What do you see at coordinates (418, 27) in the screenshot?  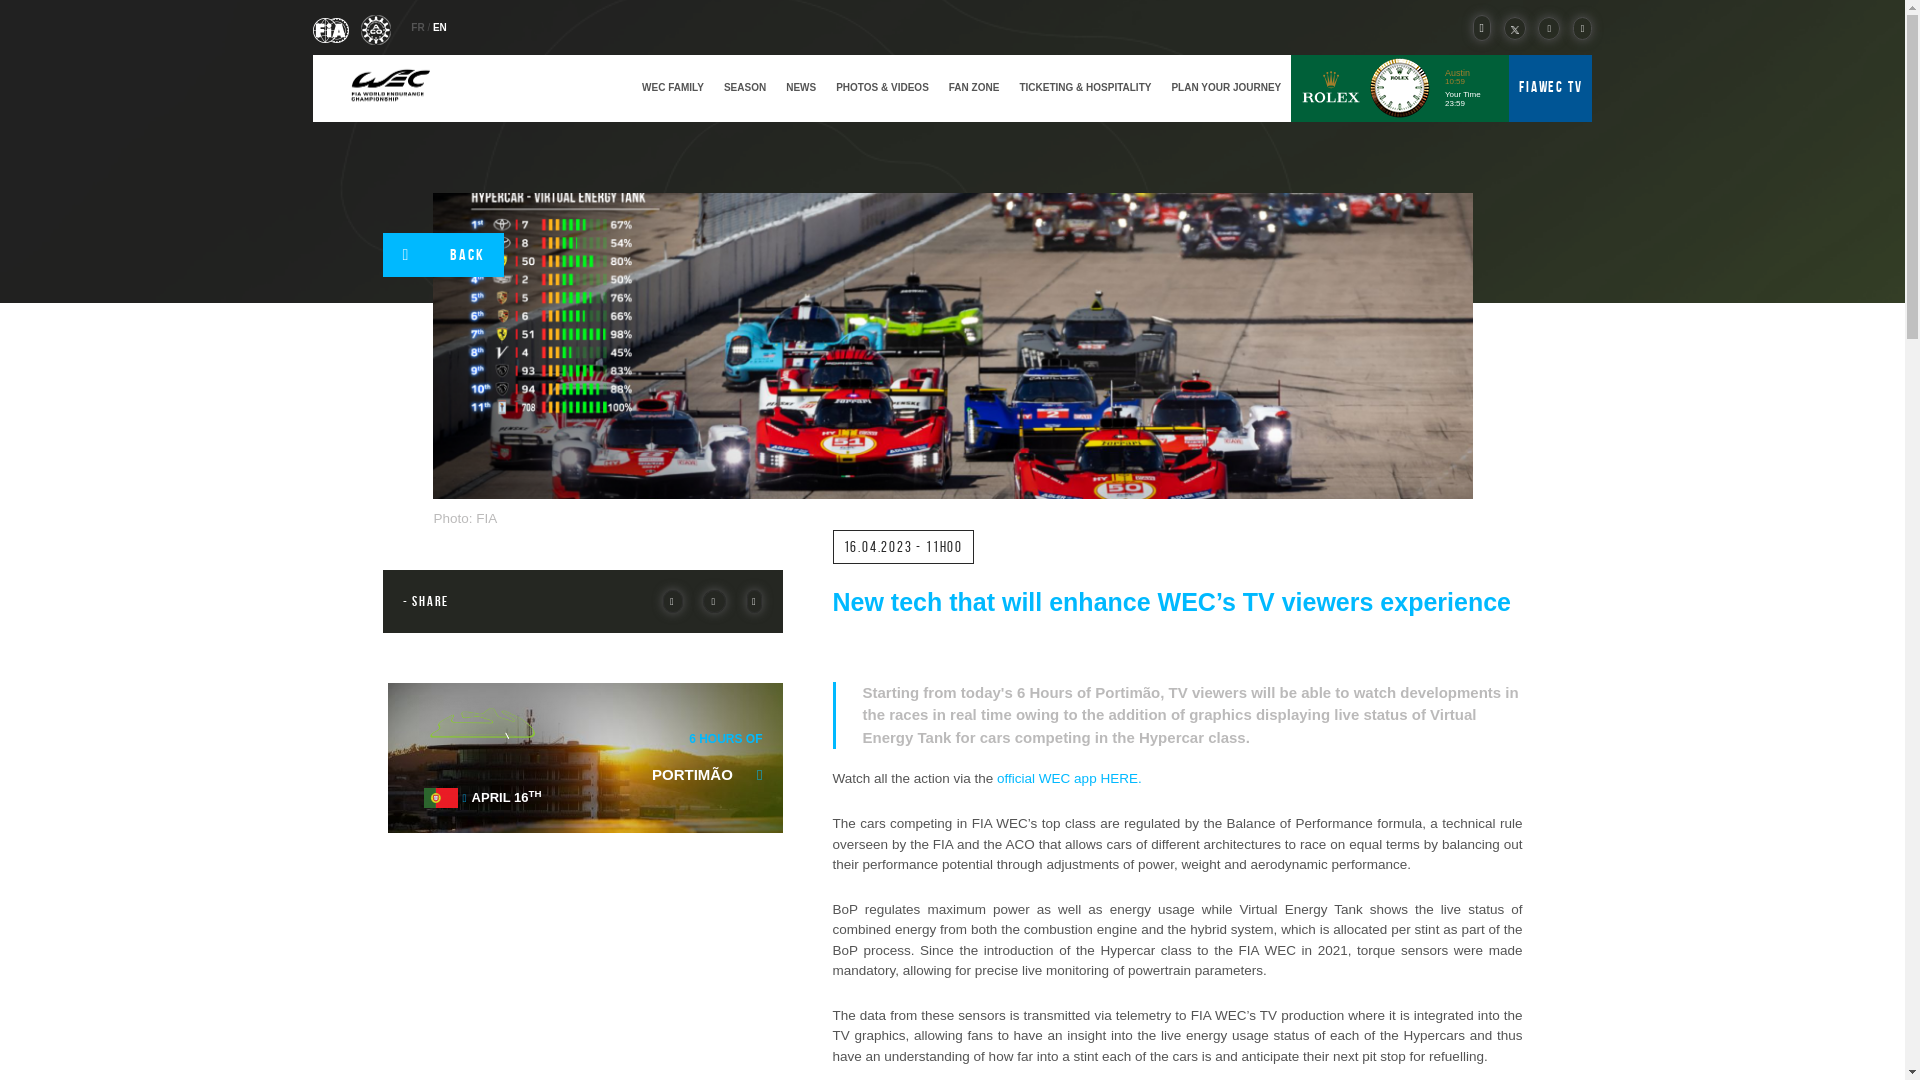 I see `FR` at bounding box center [418, 27].